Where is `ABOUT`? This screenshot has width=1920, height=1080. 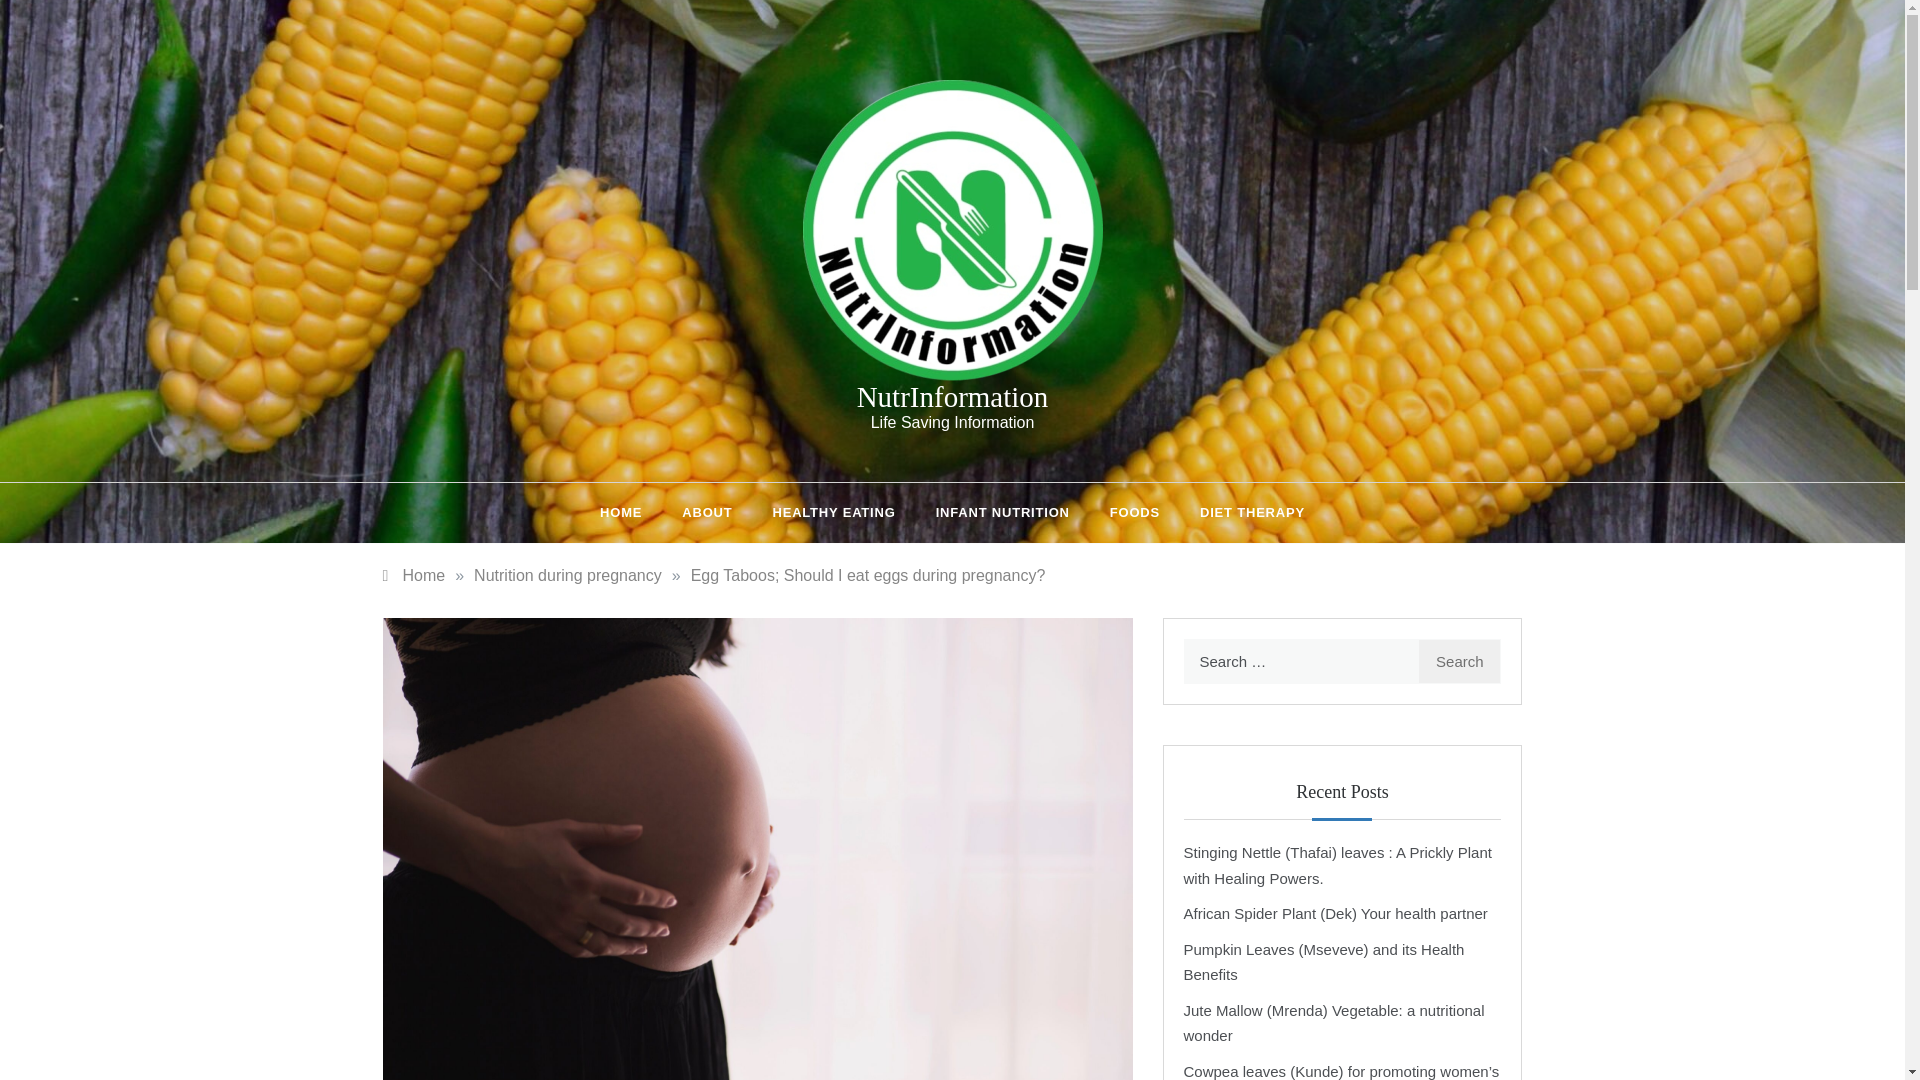
ABOUT is located at coordinates (707, 512).